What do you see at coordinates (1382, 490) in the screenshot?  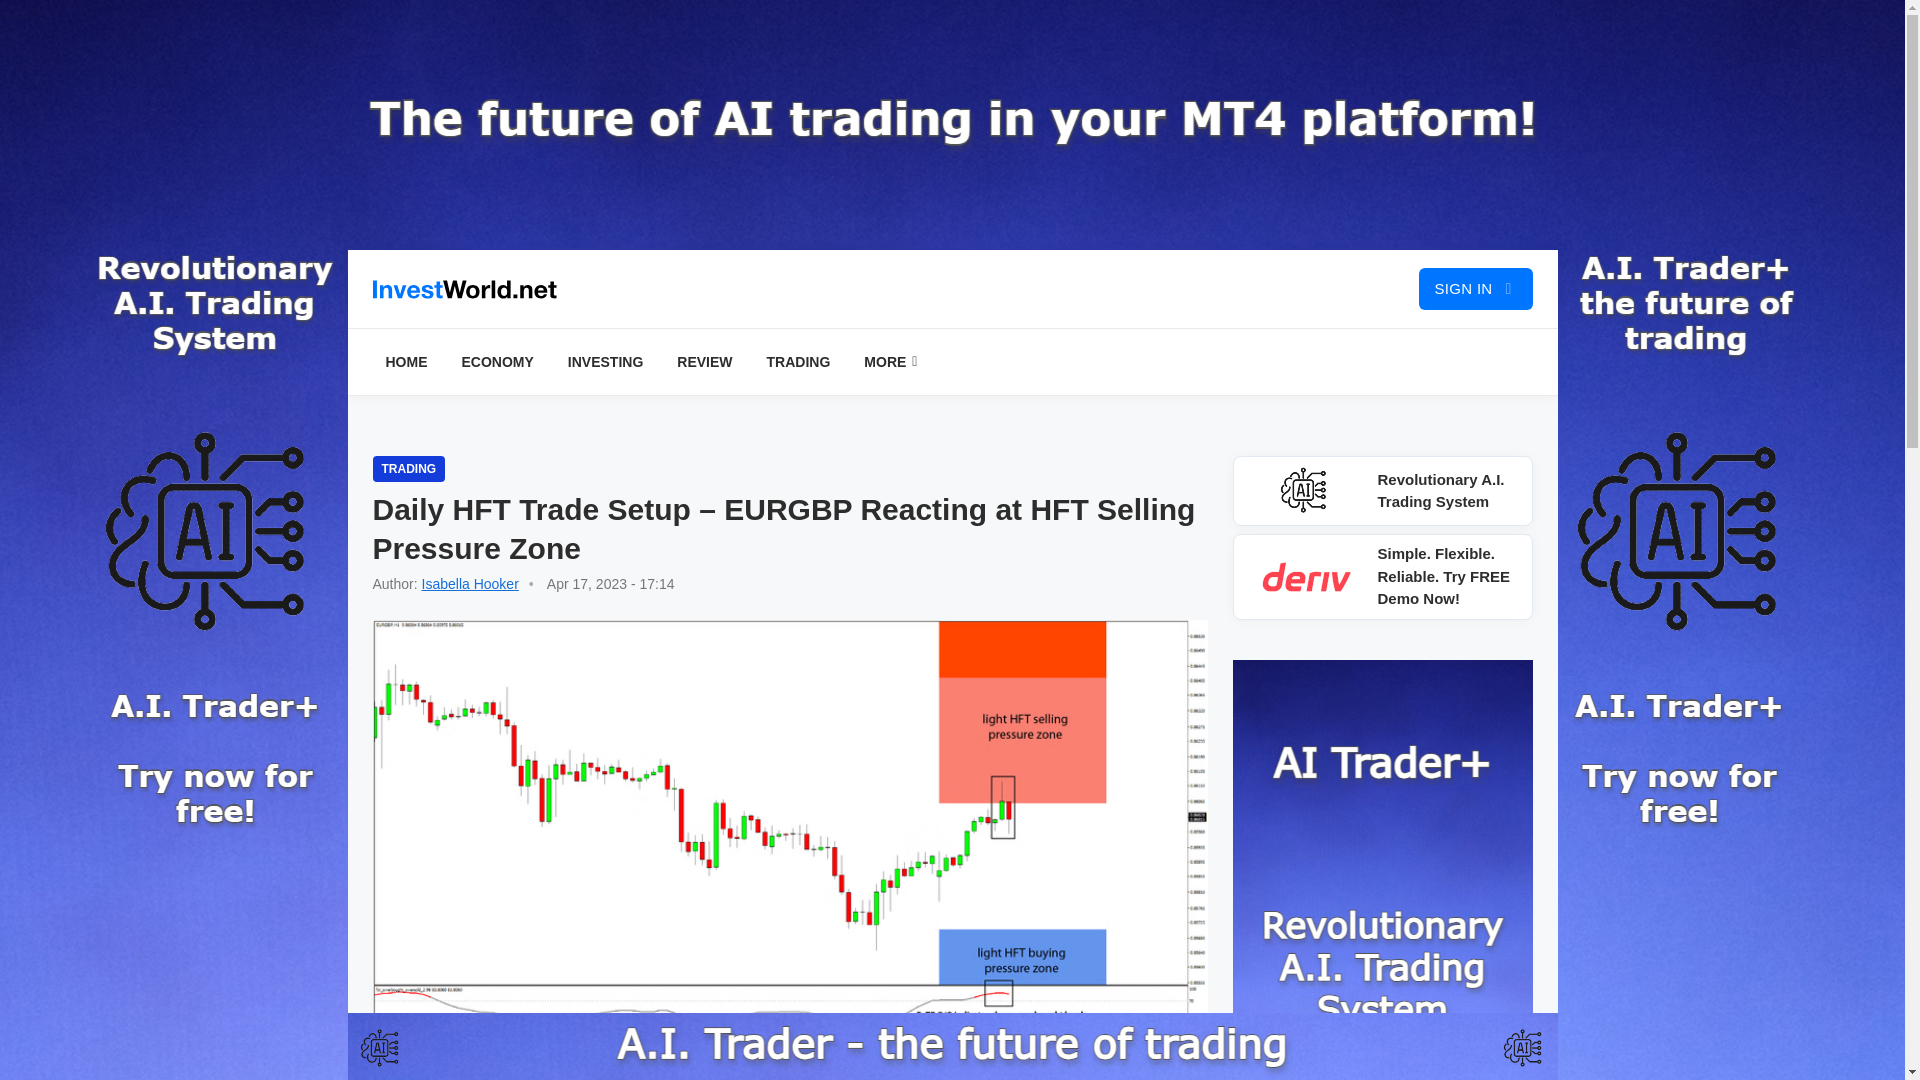 I see `Revolutionary A.I. Trading System` at bounding box center [1382, 490].